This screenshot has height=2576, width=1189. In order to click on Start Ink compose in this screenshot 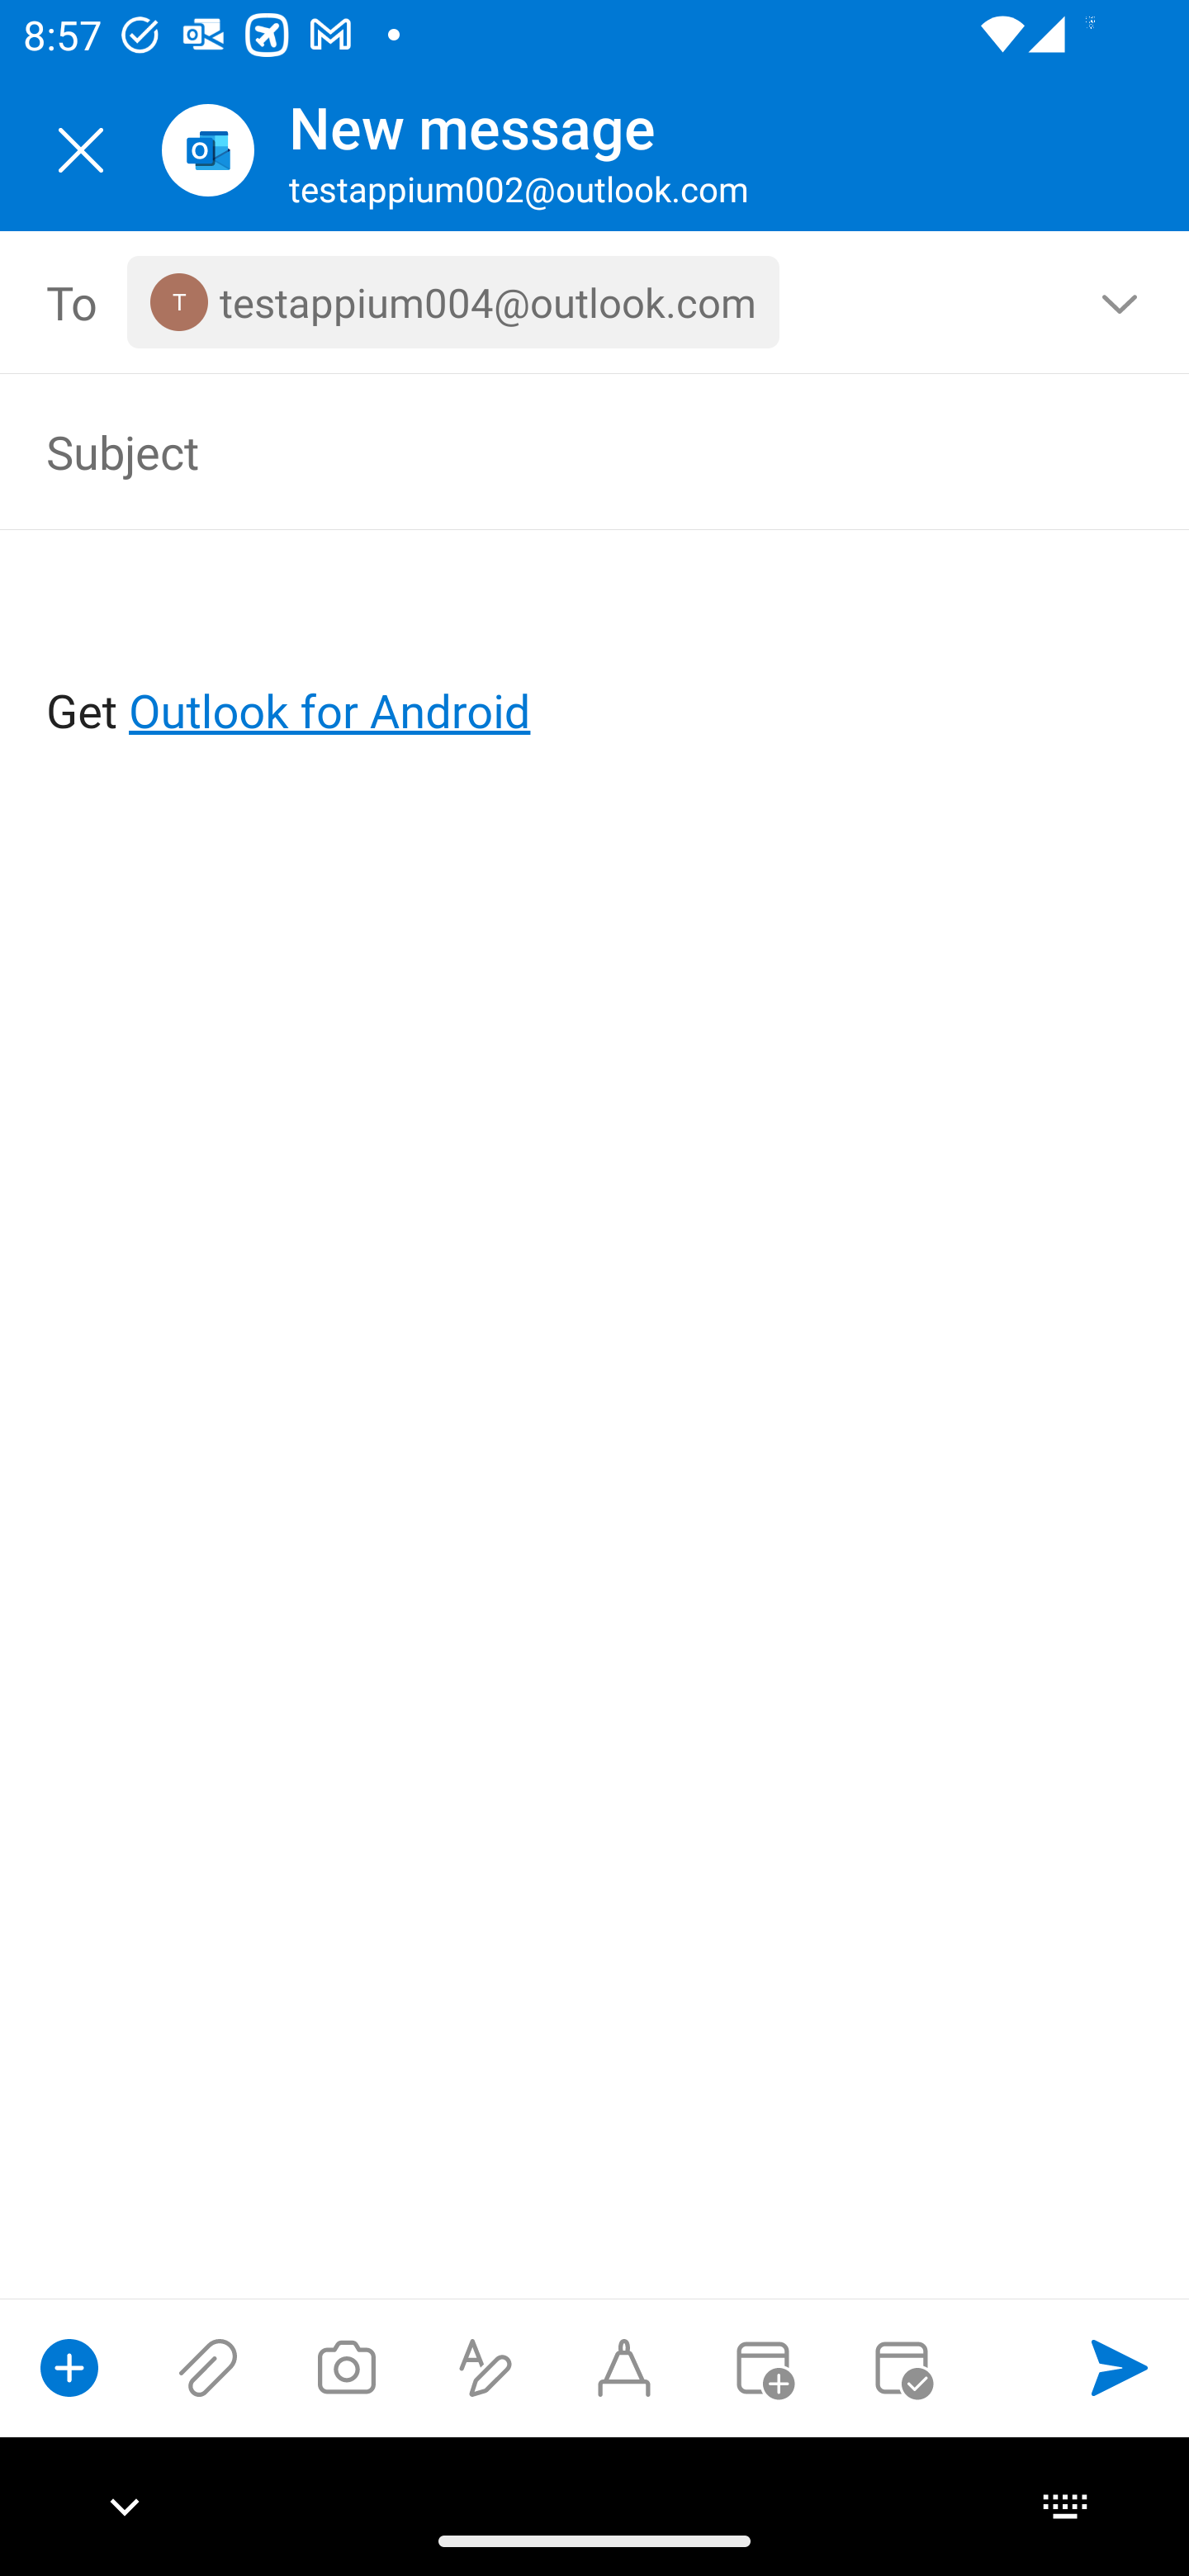, I will do `click(624, 2367)`.